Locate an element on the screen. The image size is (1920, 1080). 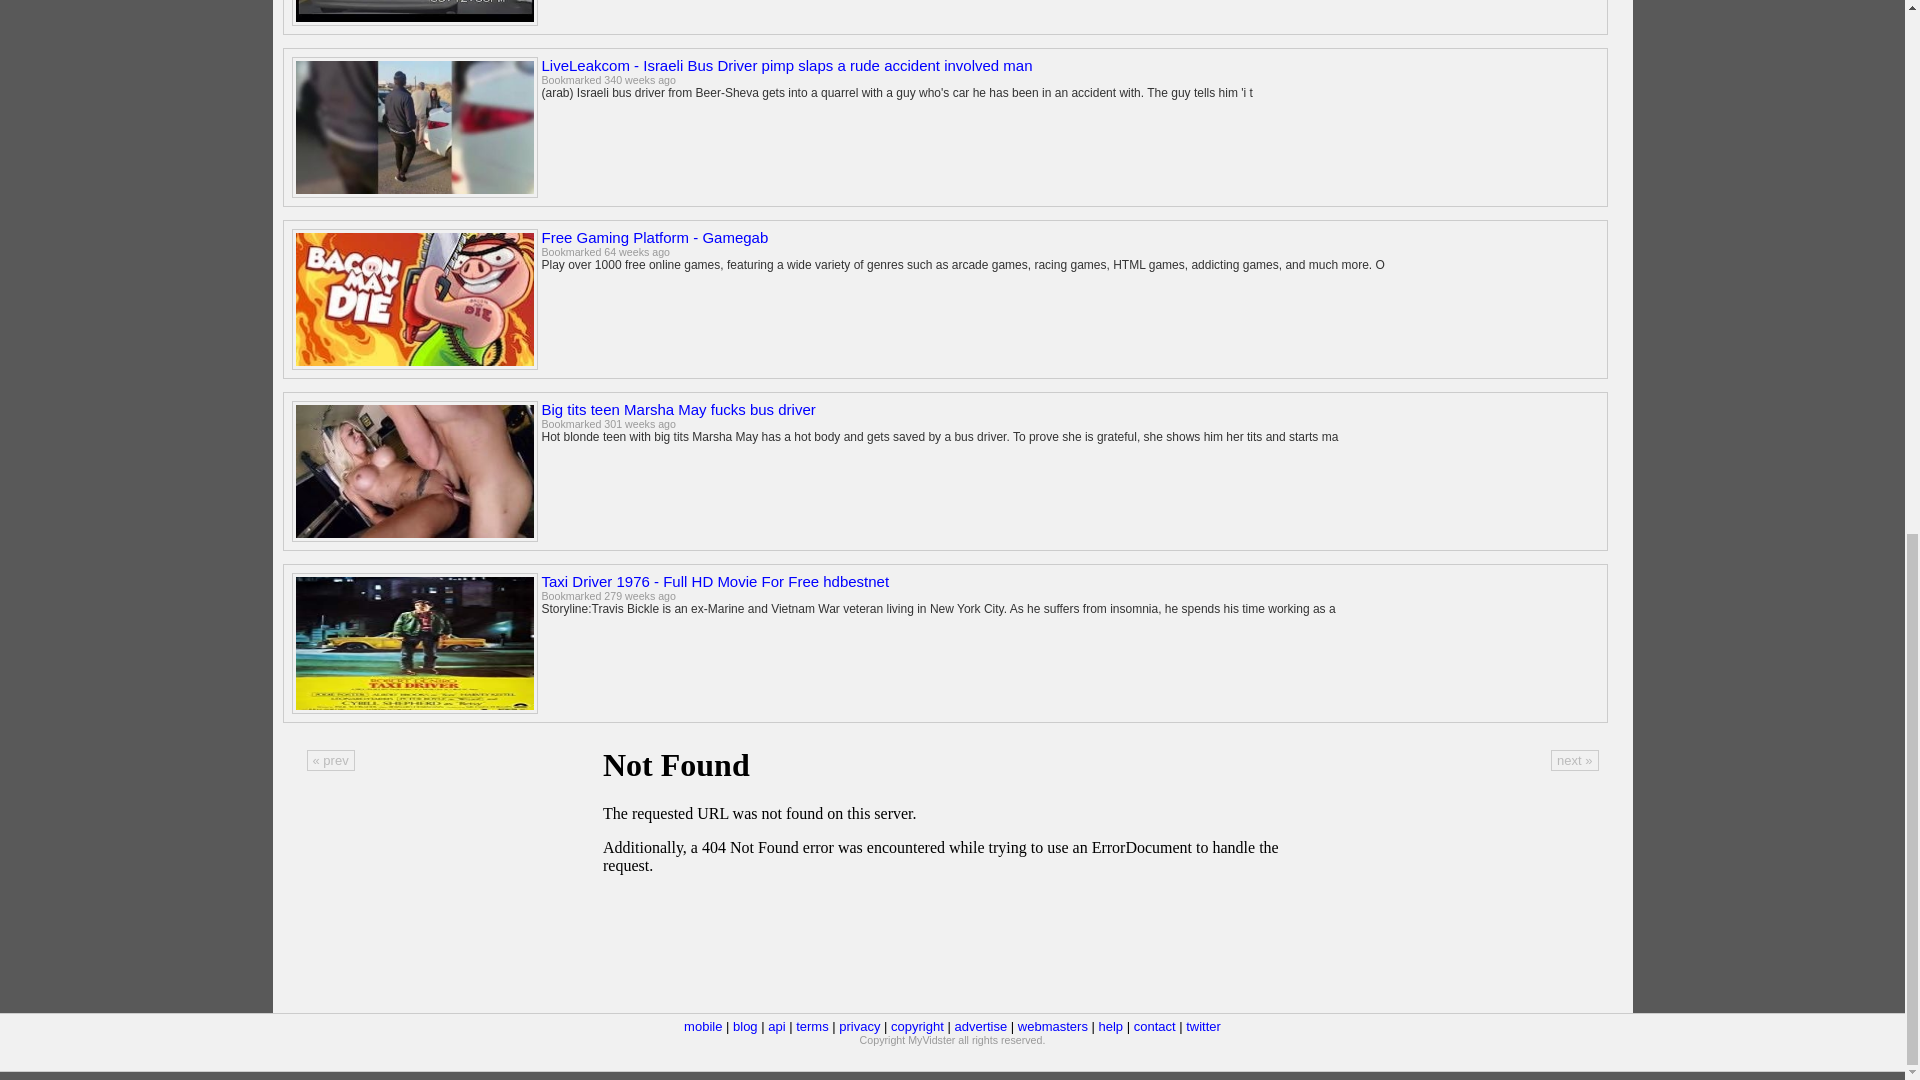
advertise is located at coordinates (980, 1026).